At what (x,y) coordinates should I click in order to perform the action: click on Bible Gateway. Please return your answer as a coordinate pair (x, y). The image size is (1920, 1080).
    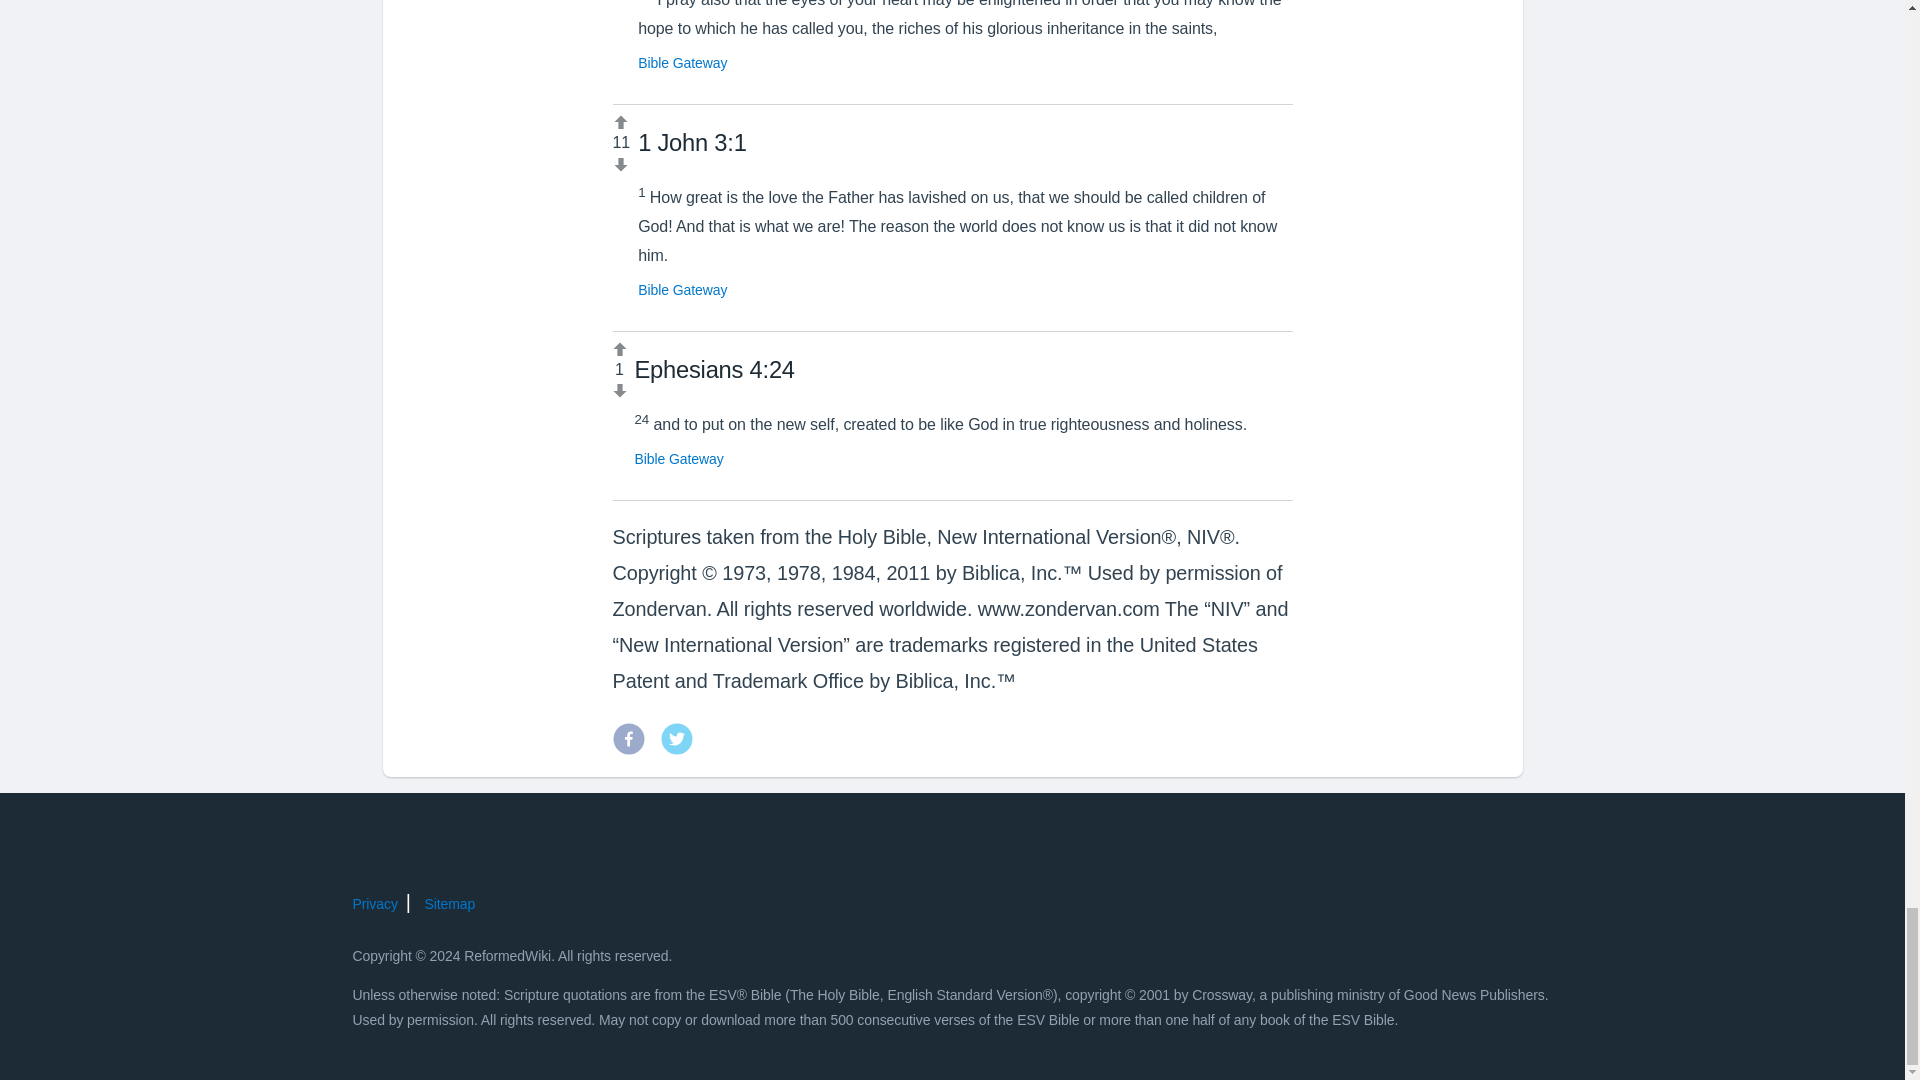
    Looking at the image, I should click on (682, 290).